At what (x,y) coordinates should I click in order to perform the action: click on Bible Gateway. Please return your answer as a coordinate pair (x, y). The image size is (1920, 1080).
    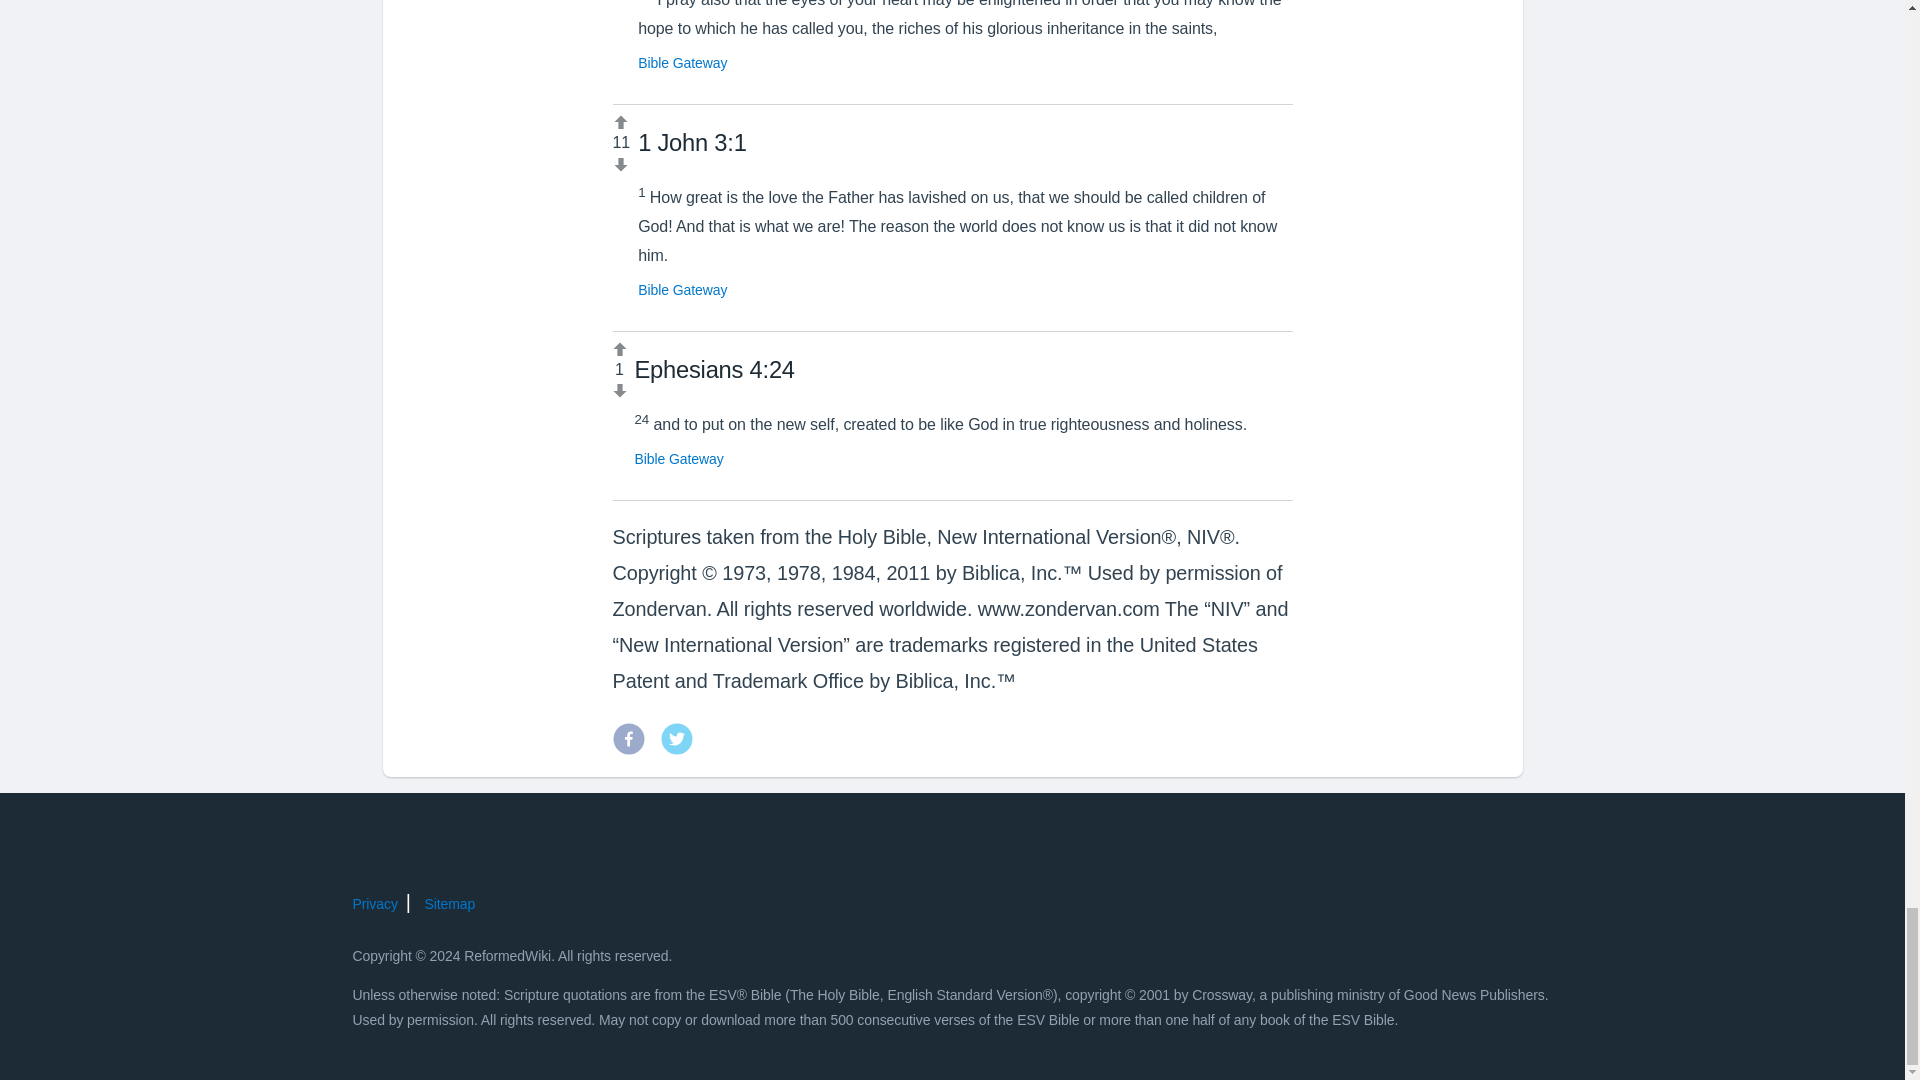
    Looking at the image, I should click on (682, 290).